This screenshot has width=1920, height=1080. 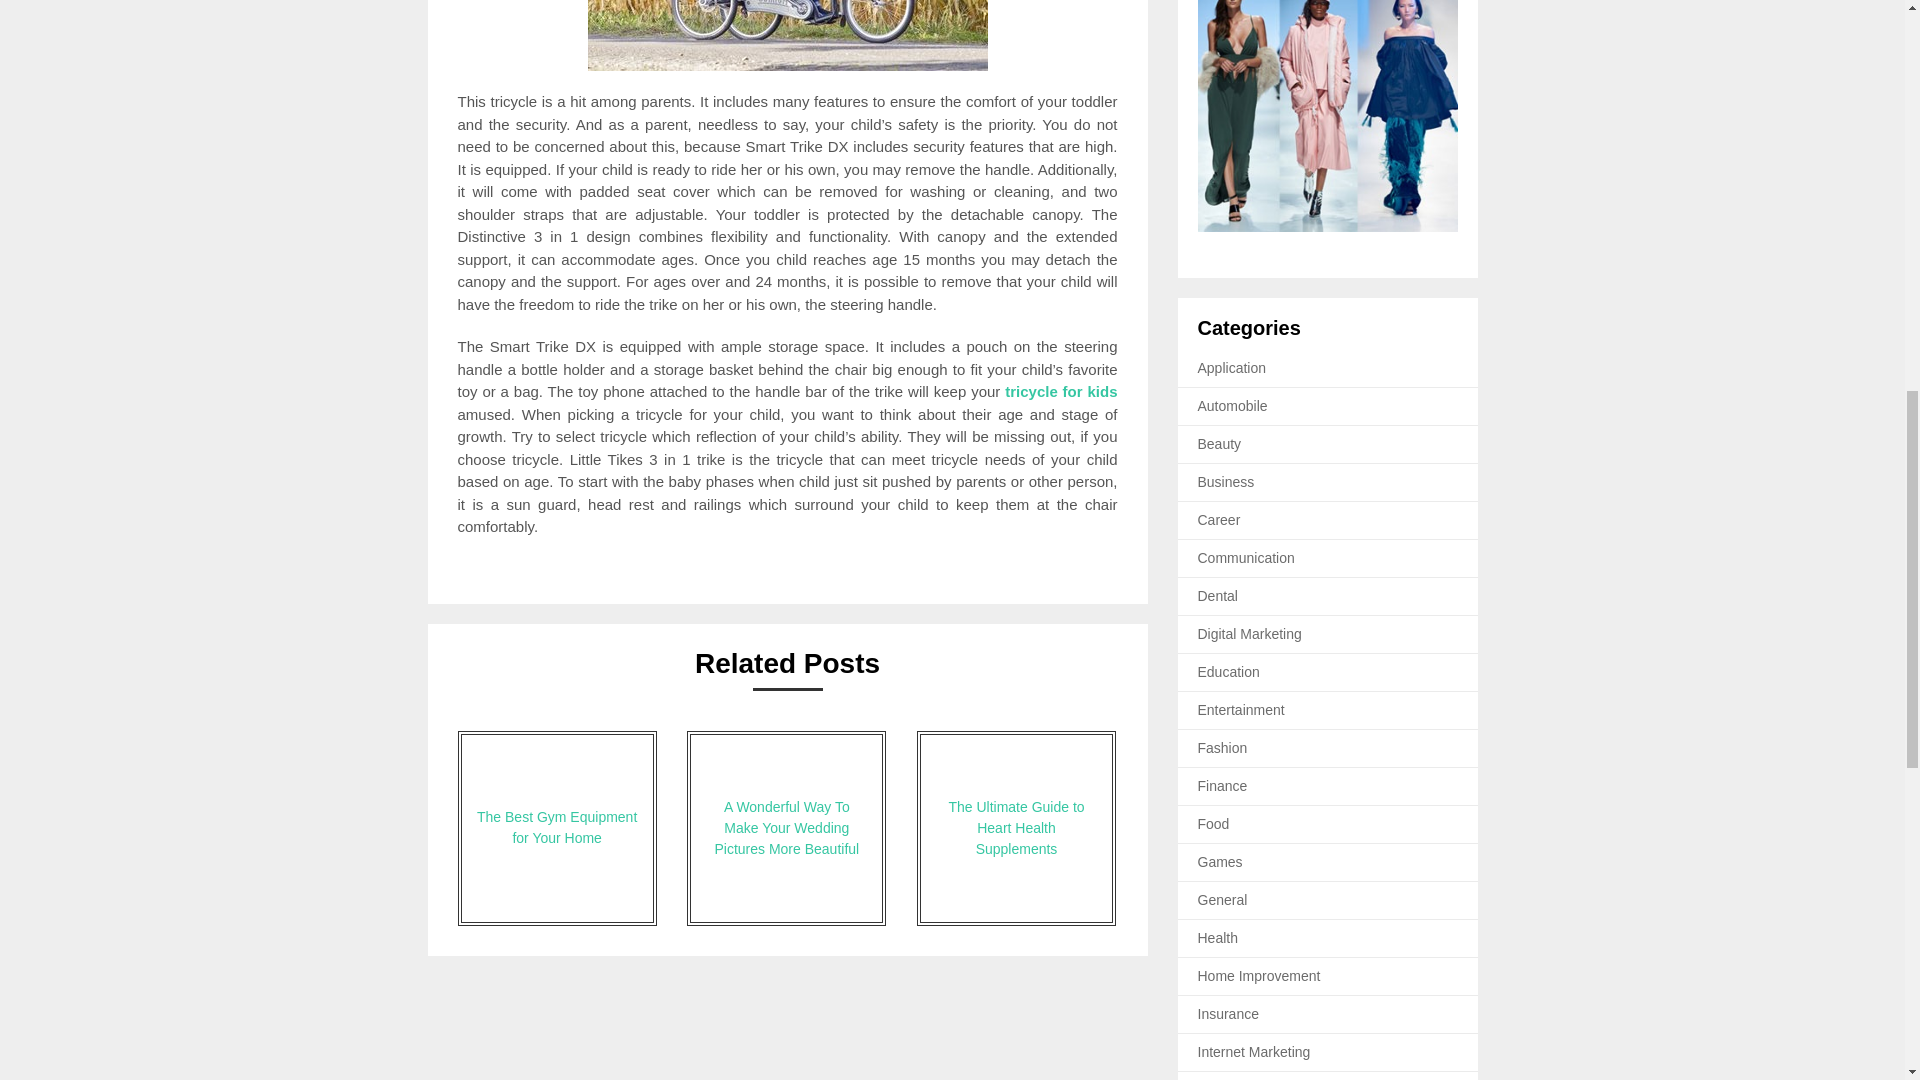 What do you see at coordinates (1219, 520) in the screenshot?
I see `Career` at bounding box center [1219, 520].